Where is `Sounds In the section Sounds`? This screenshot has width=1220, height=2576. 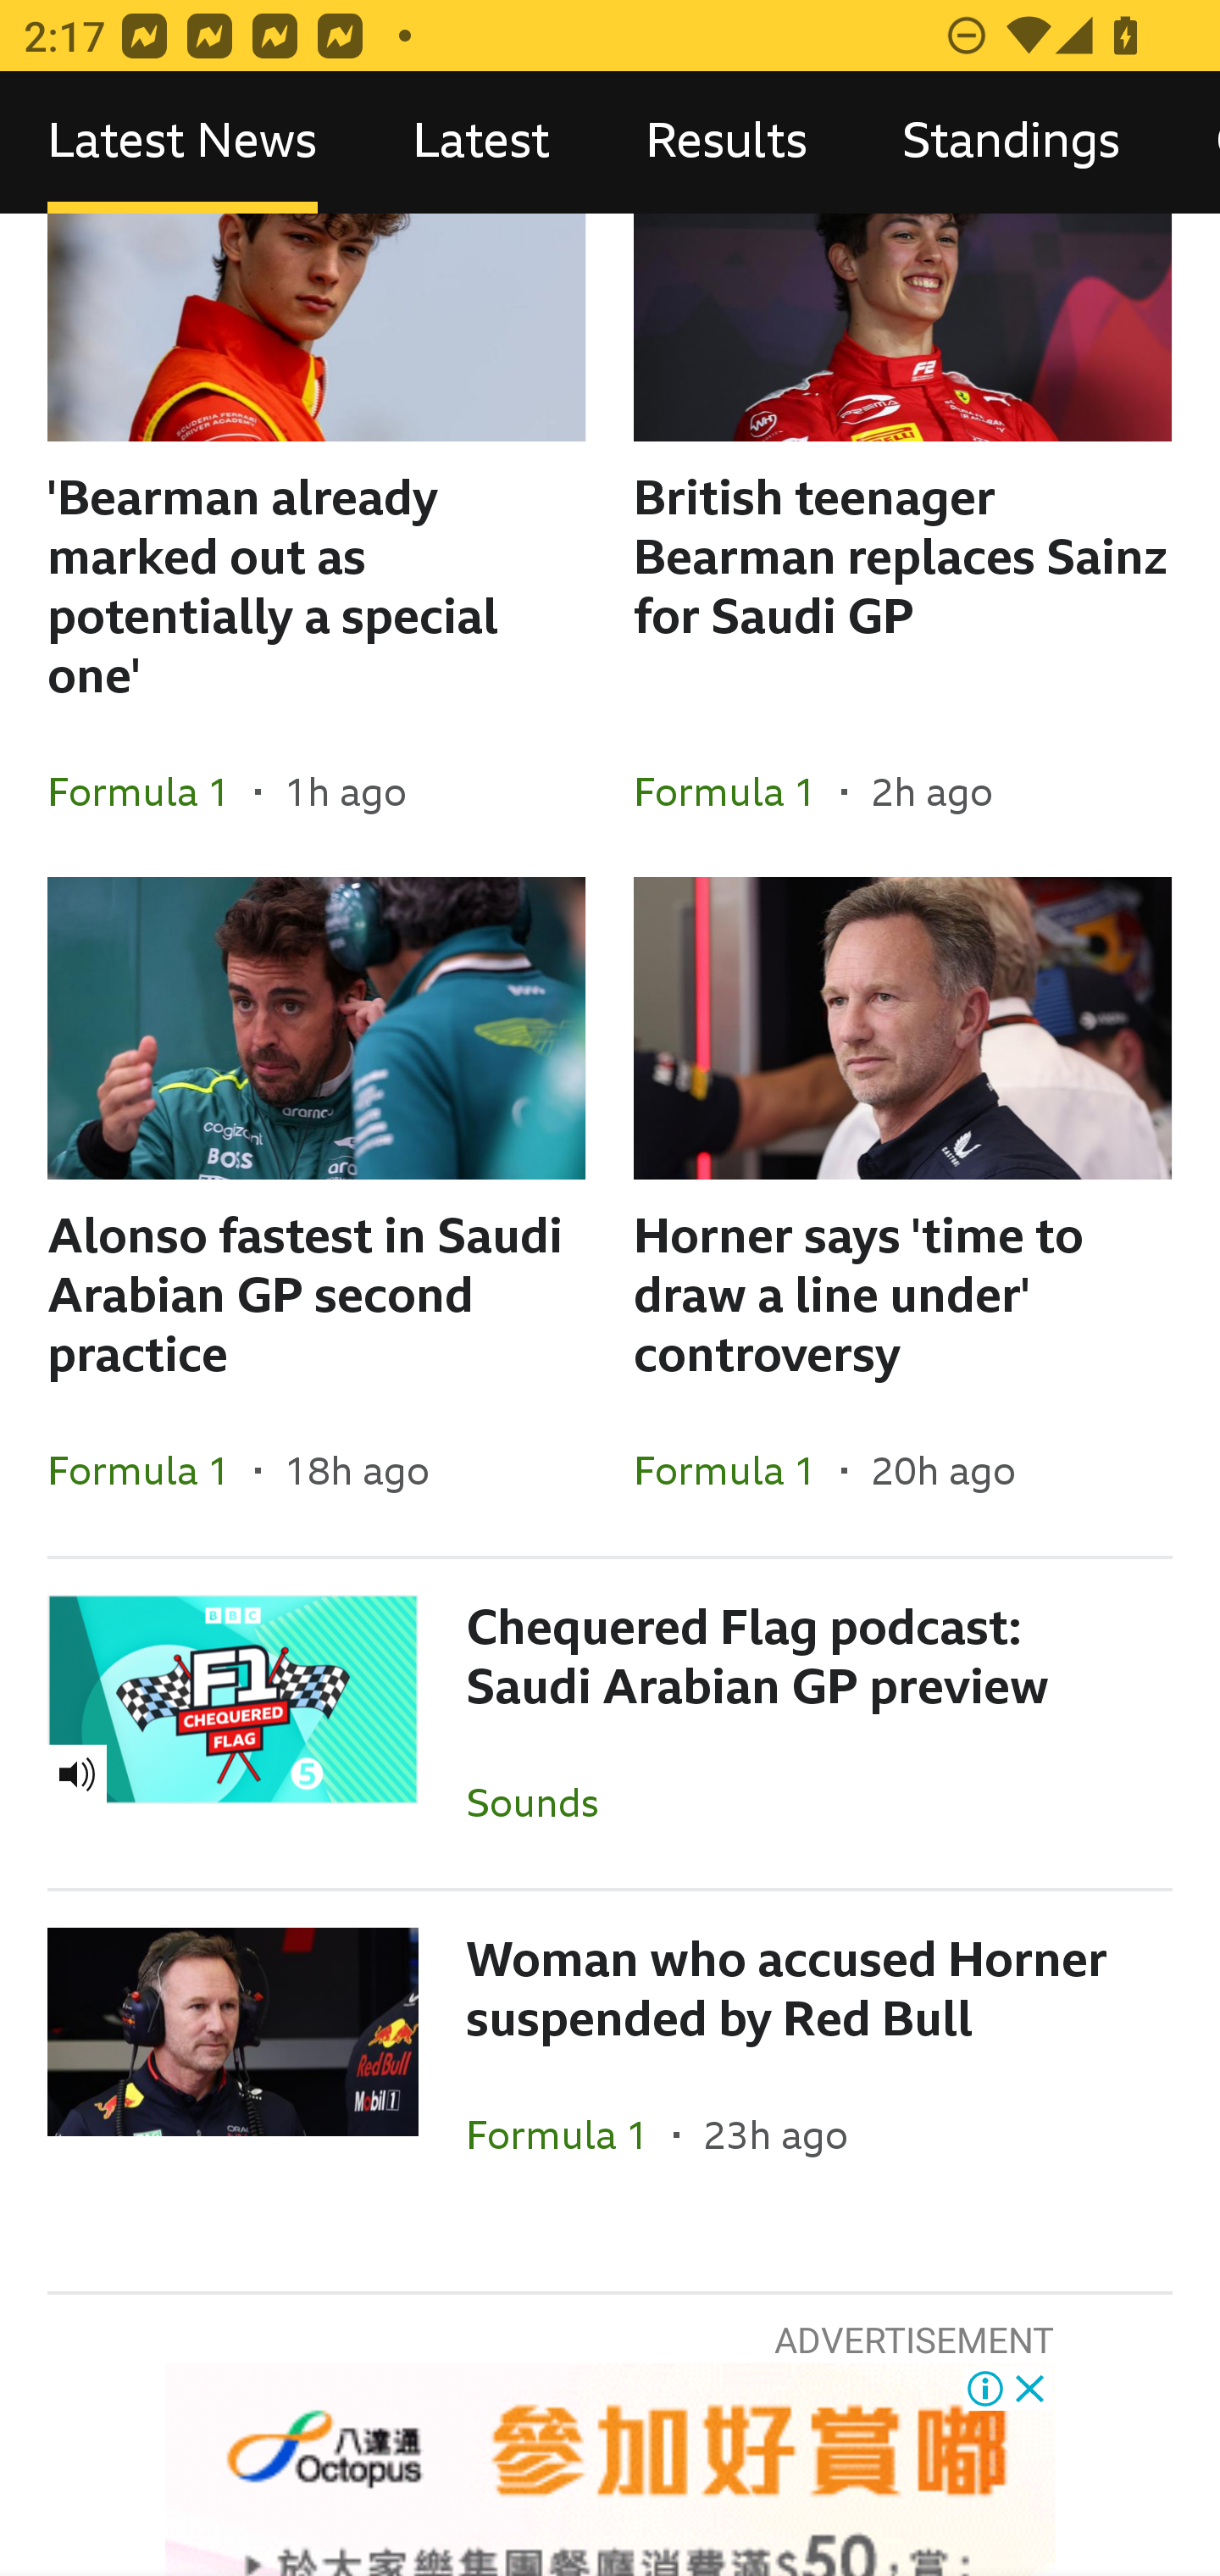 Sounds In the section Sounds is located at coordinates (544, 1802).